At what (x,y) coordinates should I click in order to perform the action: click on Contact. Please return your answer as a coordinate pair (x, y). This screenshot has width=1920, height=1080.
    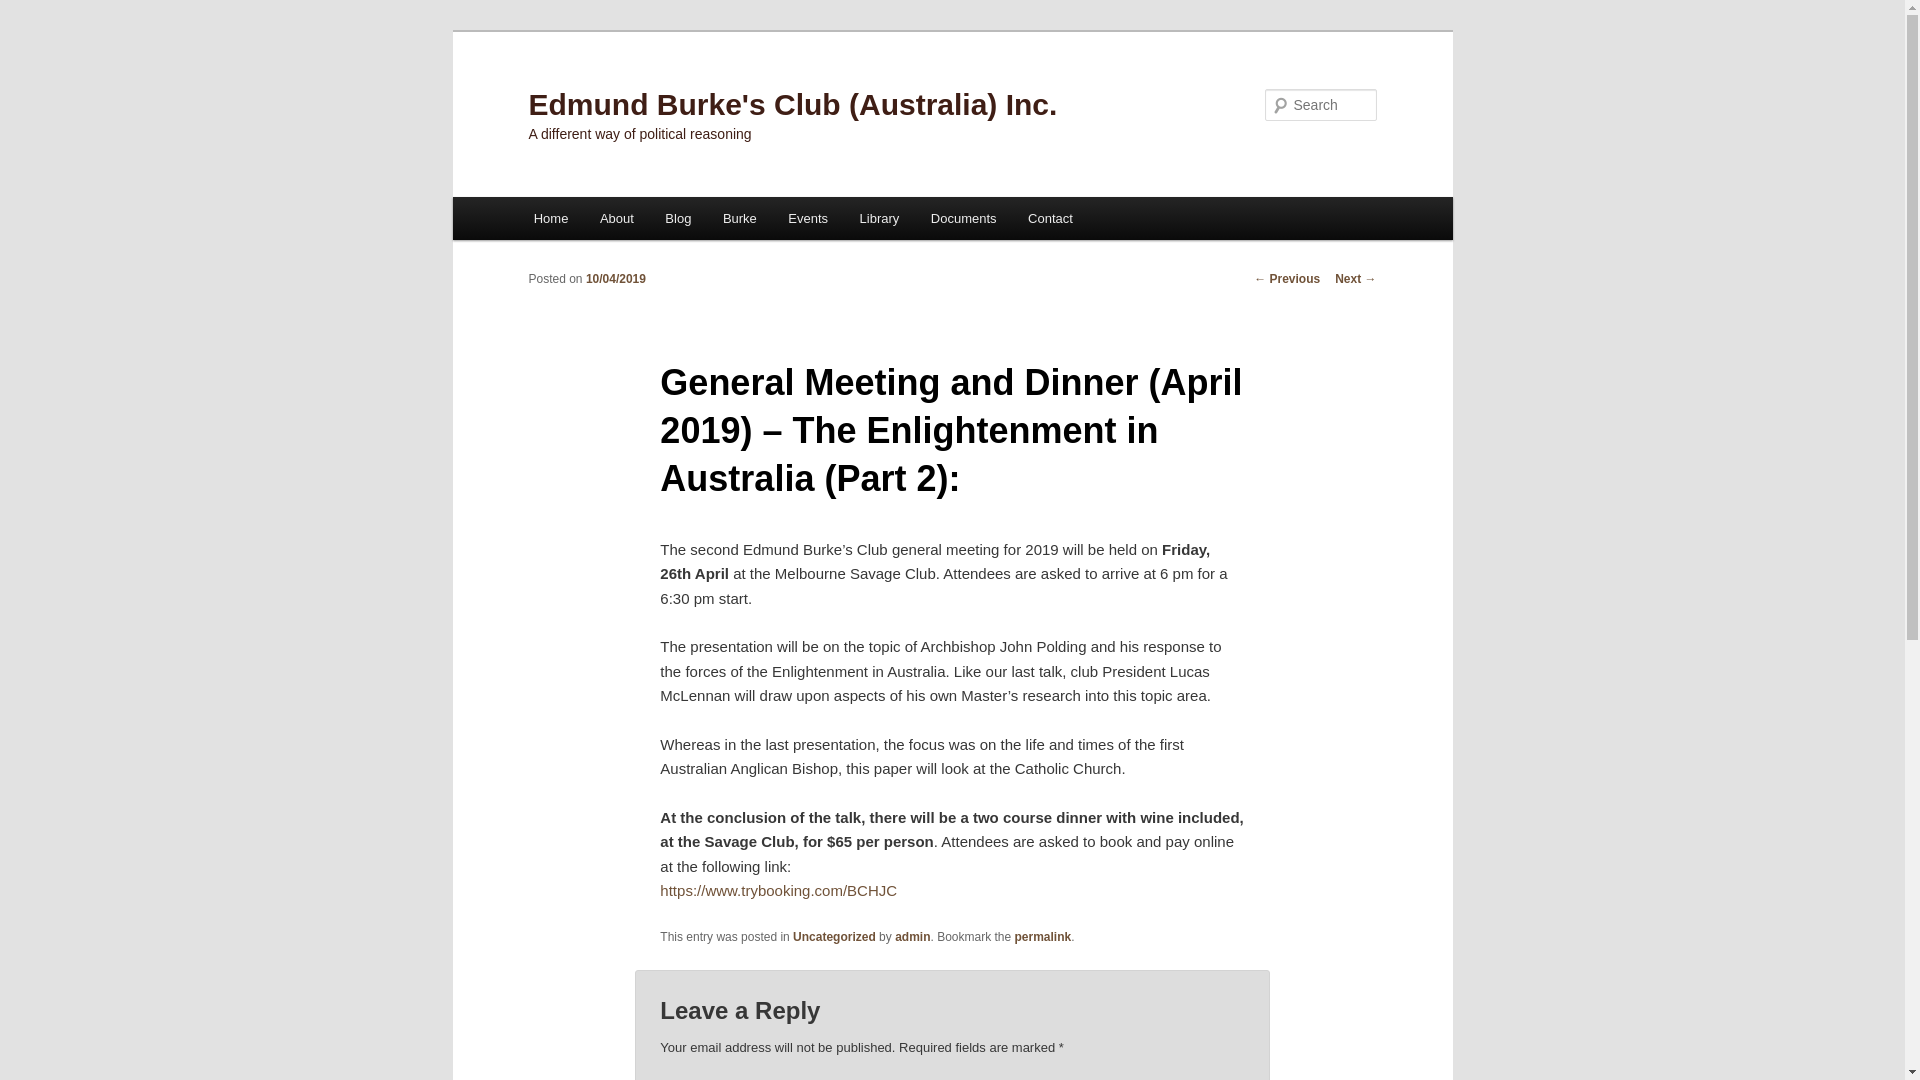
    Looking at the image, I should click on (1050, 218).